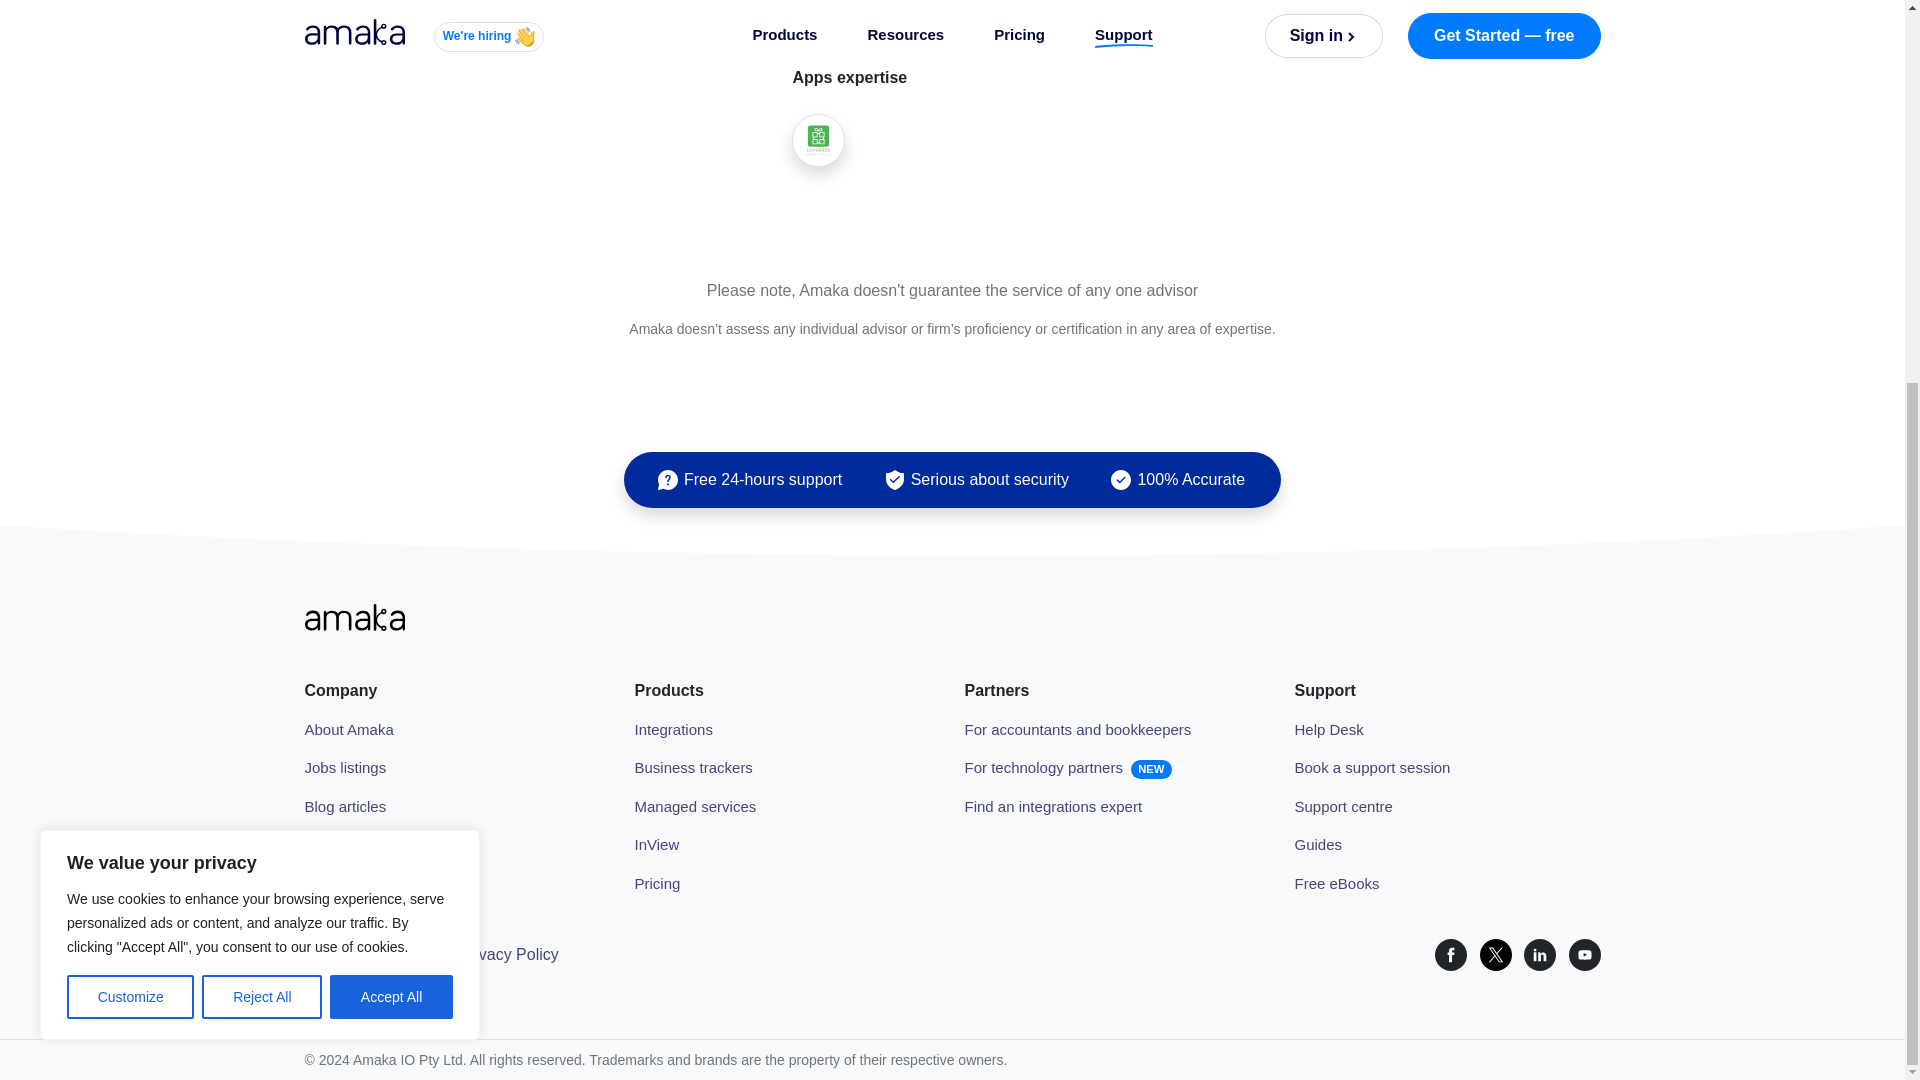 The height and width of the screenshot is (1080, 1920). I want to click on Customize, so click(130, 415).